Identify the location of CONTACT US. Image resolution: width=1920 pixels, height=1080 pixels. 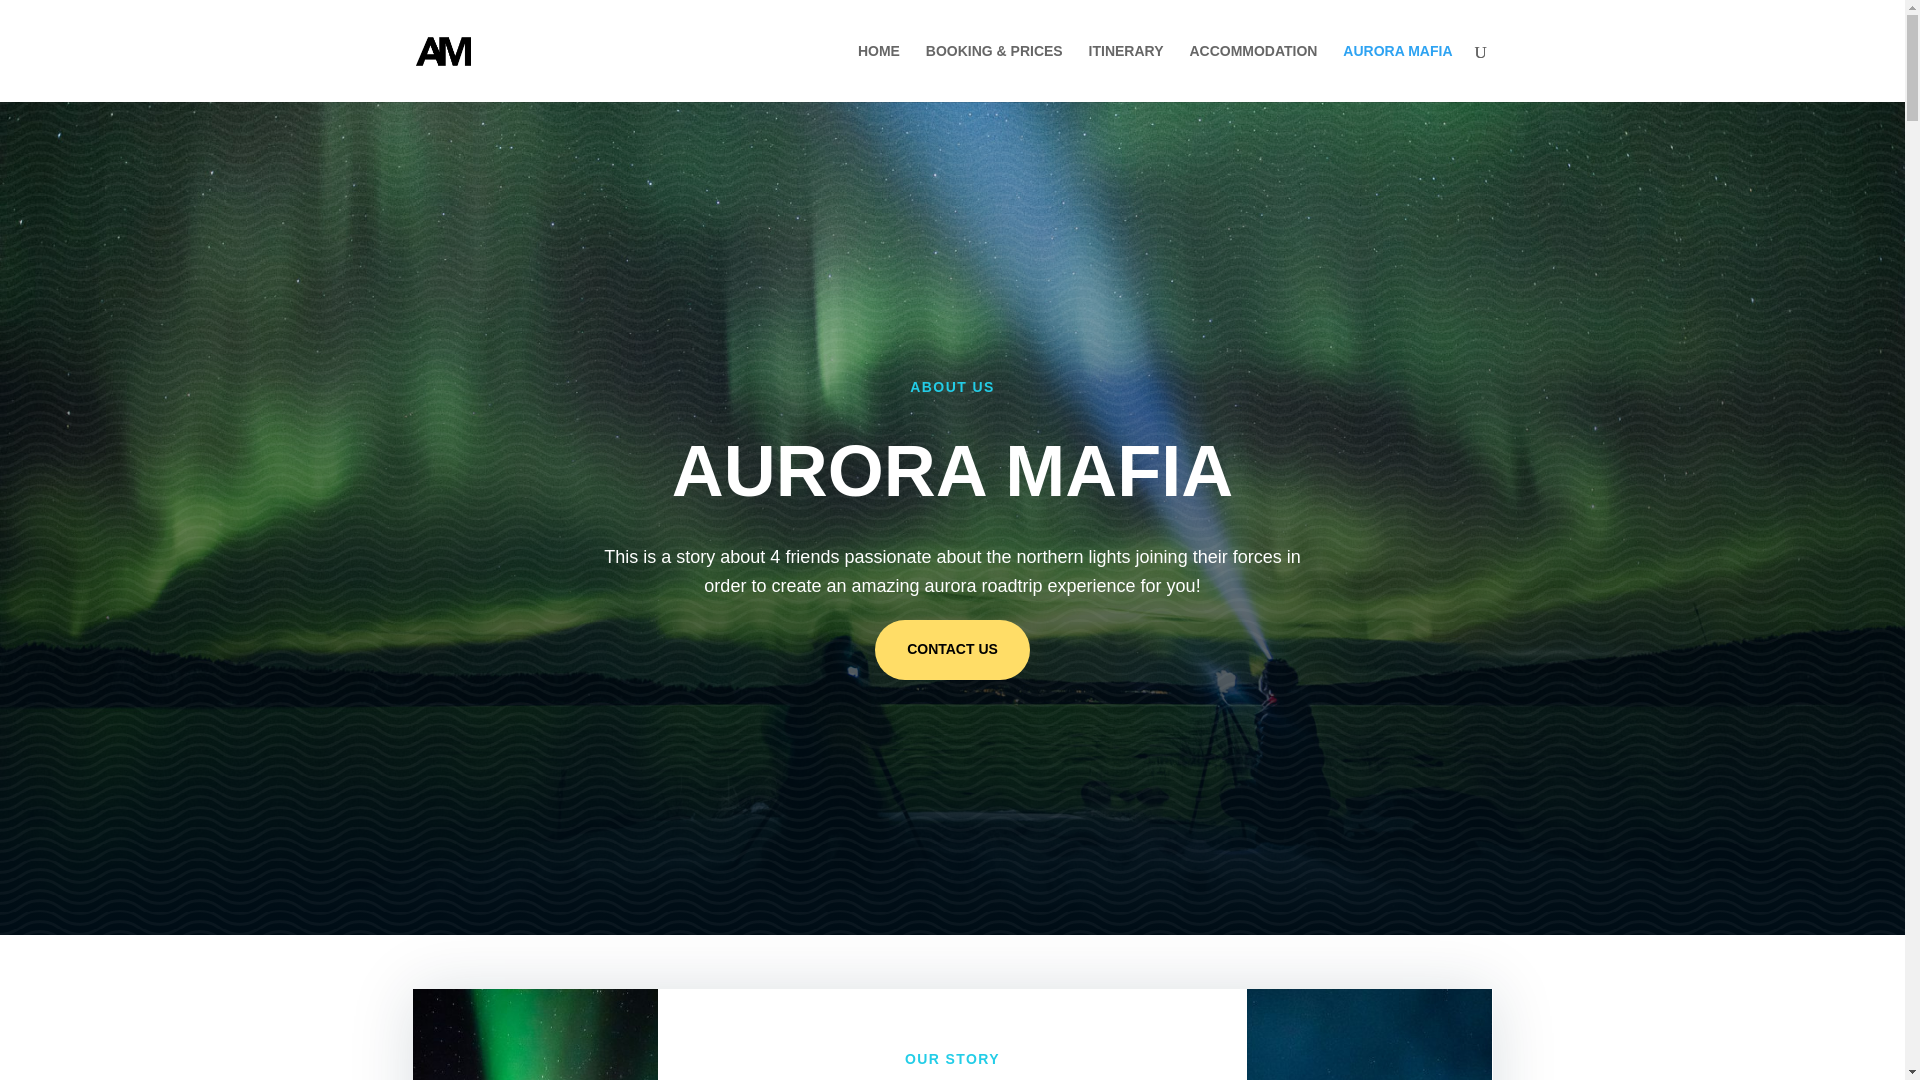
(952, 650).